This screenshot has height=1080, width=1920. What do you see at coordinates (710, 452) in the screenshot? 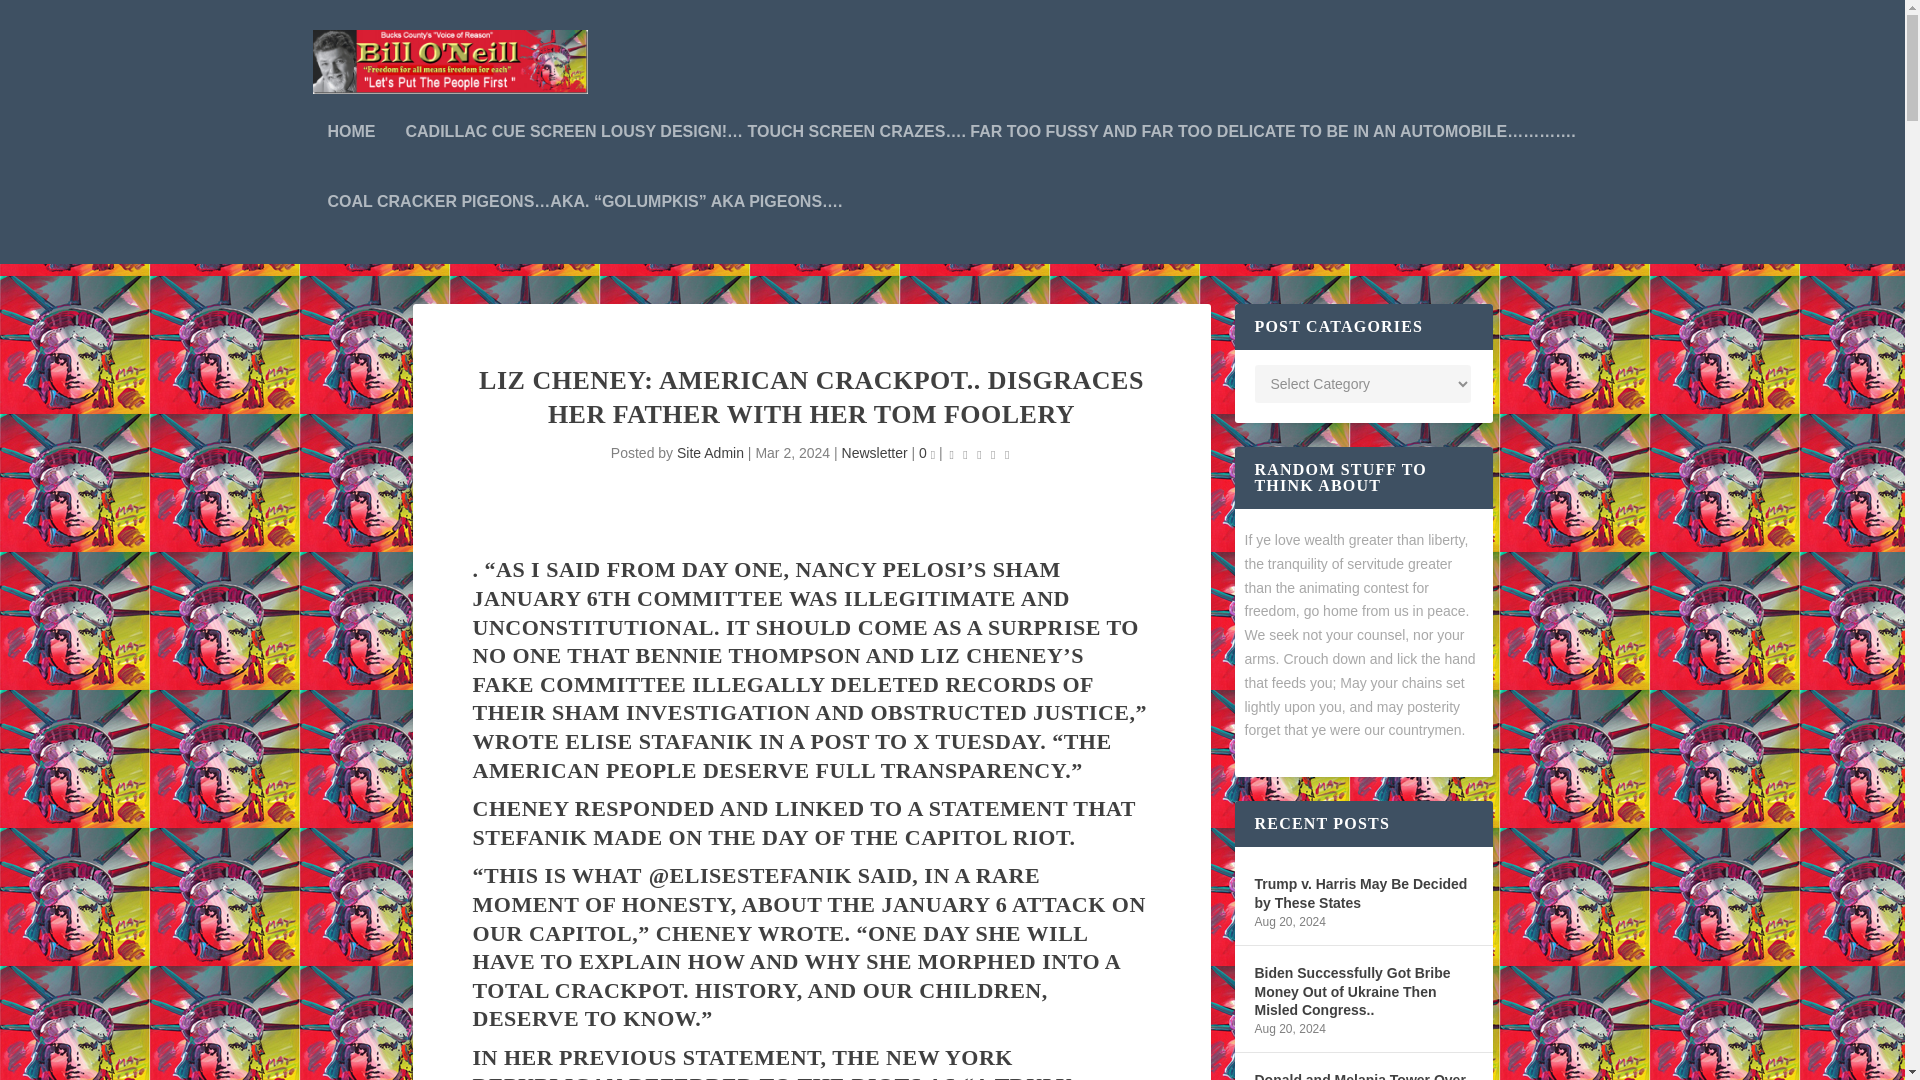
I see `Site Admin` at bounding box center [710, 452].